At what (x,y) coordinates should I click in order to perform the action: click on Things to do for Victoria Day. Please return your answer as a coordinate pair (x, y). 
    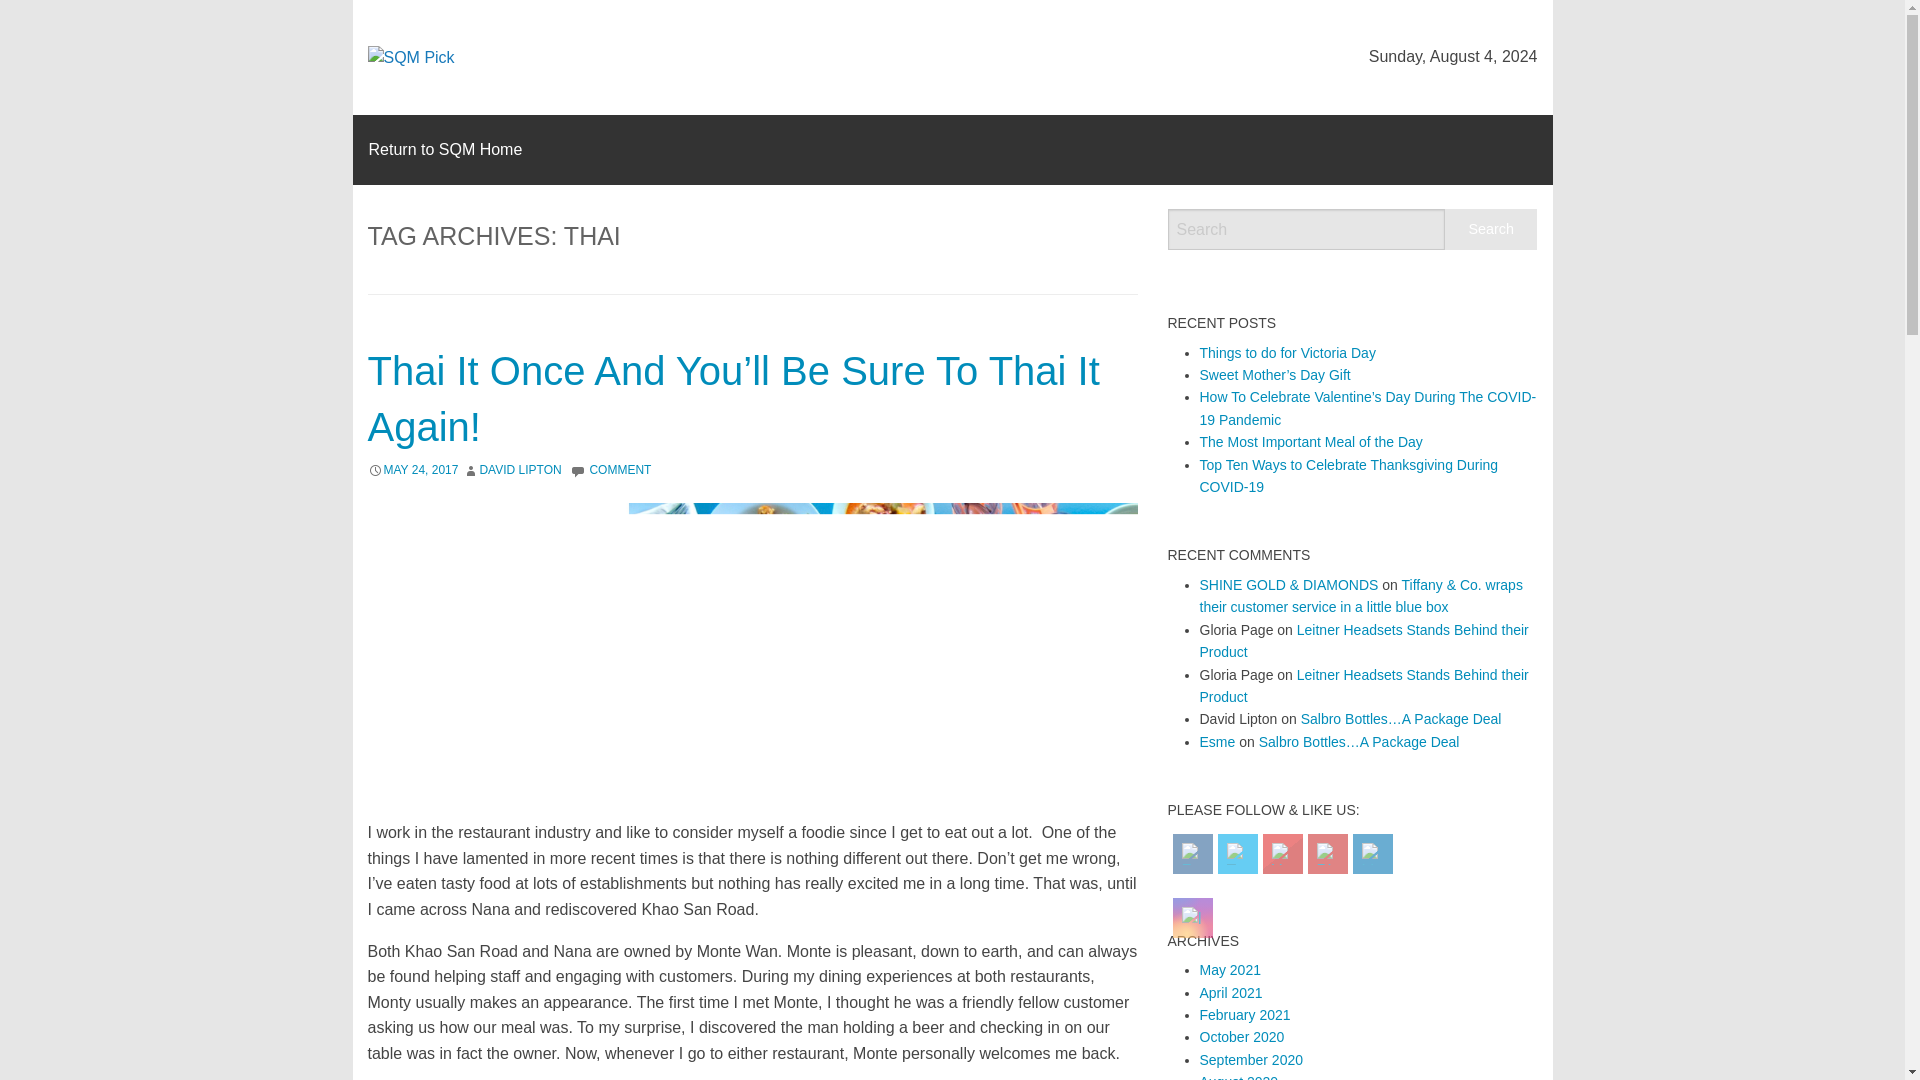
    Looking at the image, I should click on (1288, 352).